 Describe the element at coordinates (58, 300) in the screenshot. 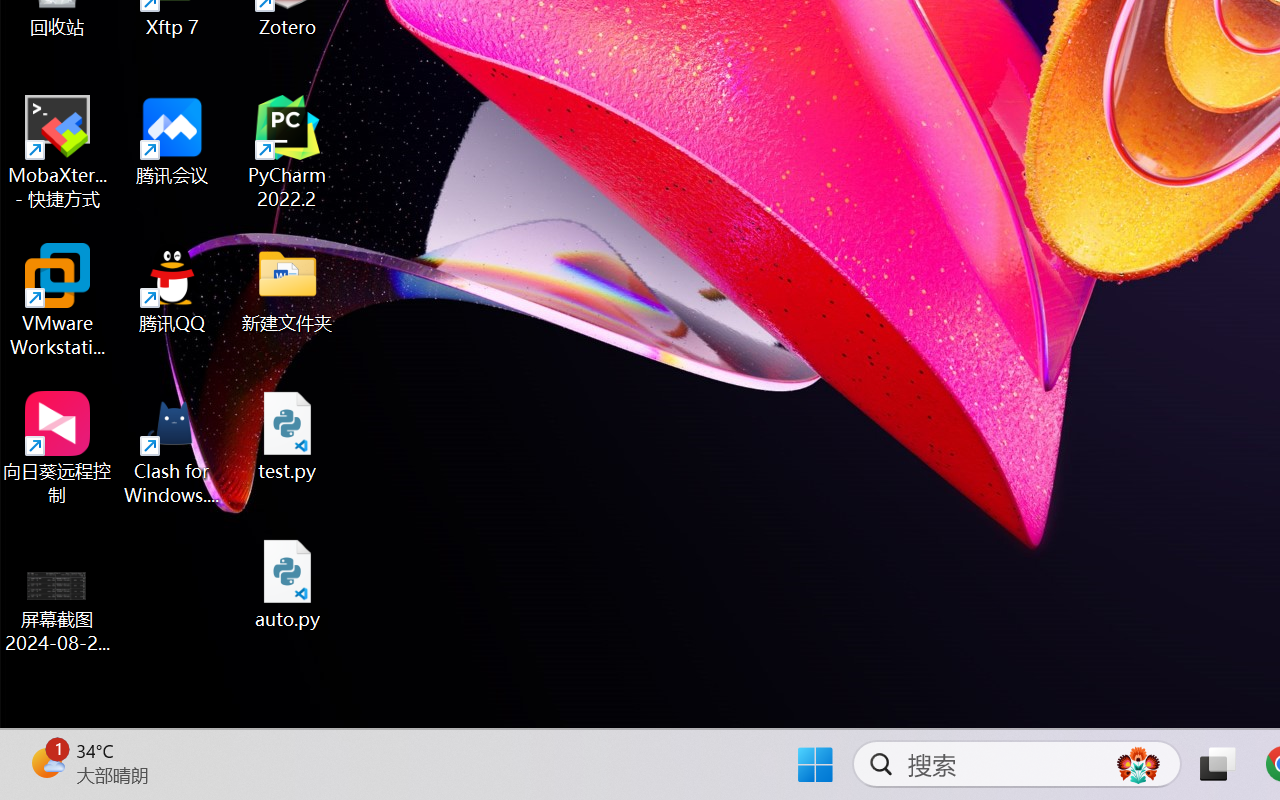

I see `VMware Workstation Pro` at that location.